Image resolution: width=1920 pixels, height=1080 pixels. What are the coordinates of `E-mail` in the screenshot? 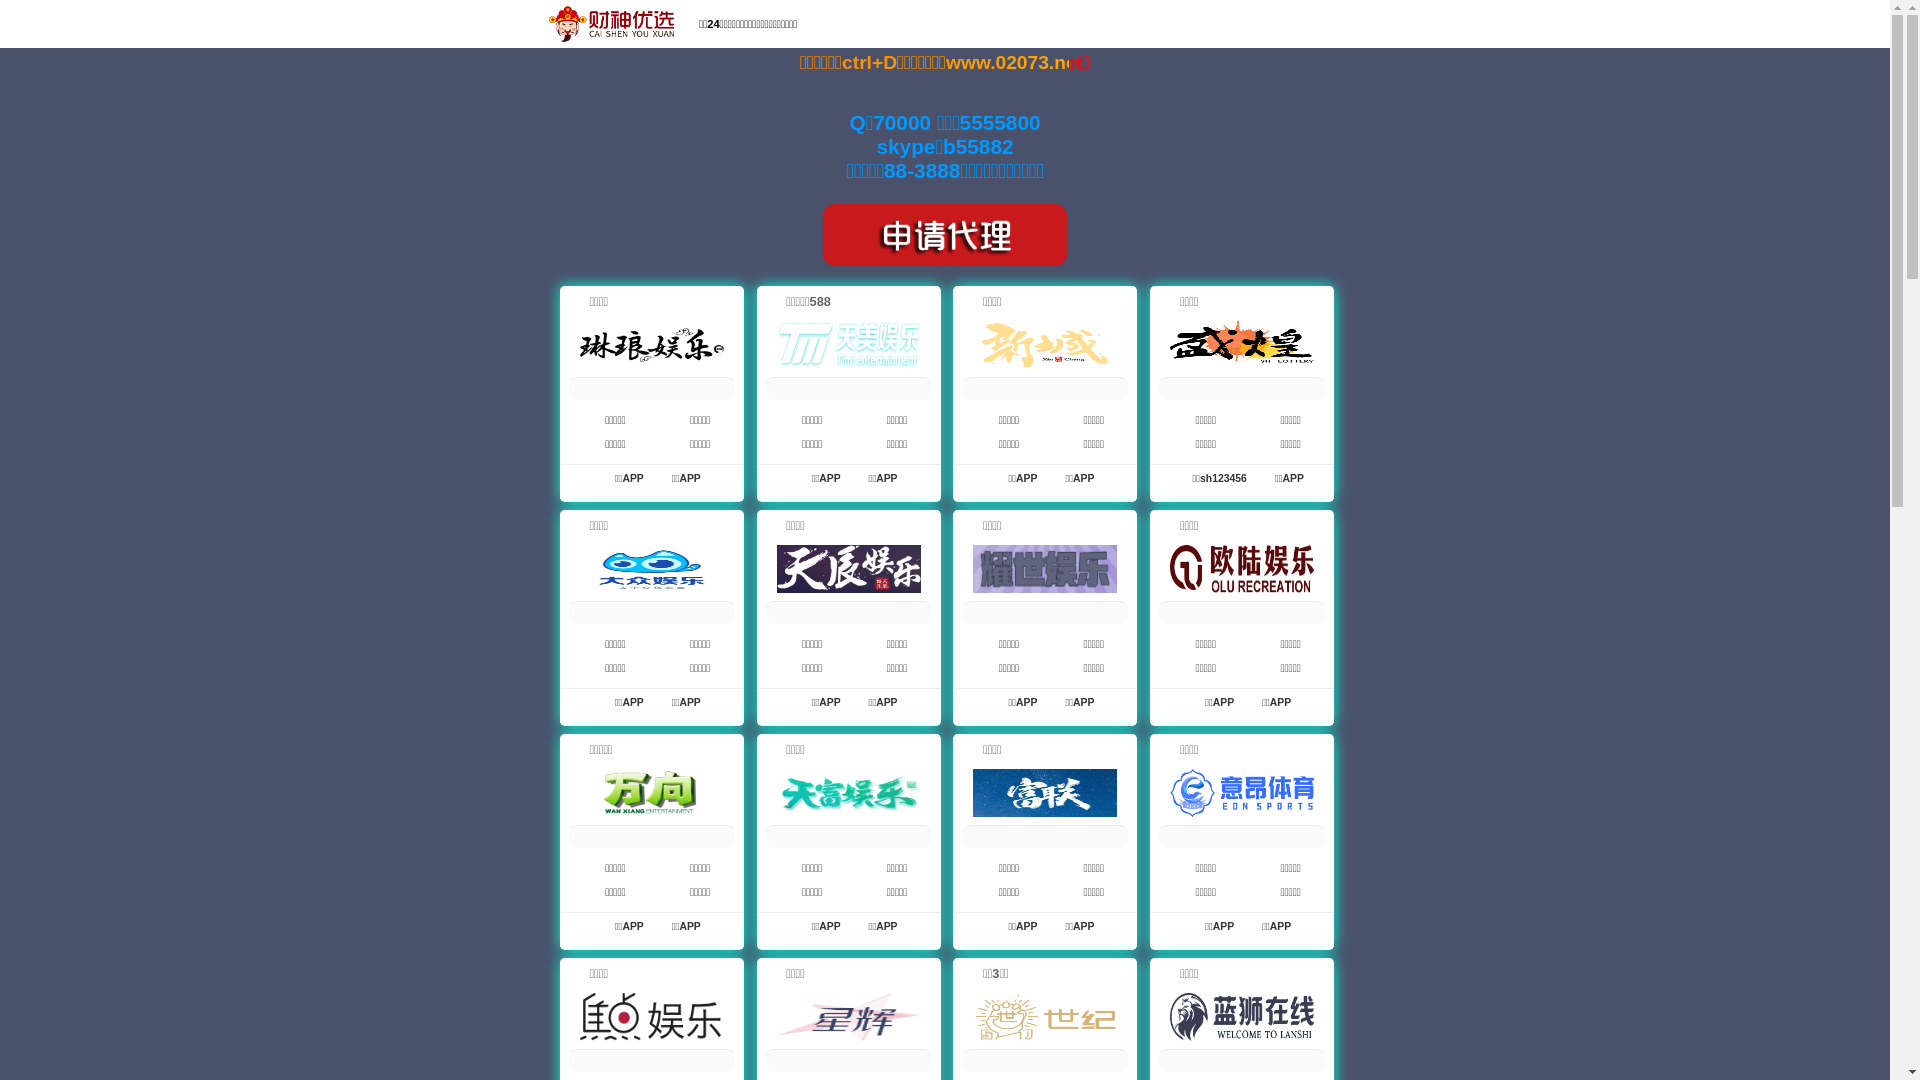 It's located at (1533, 26).